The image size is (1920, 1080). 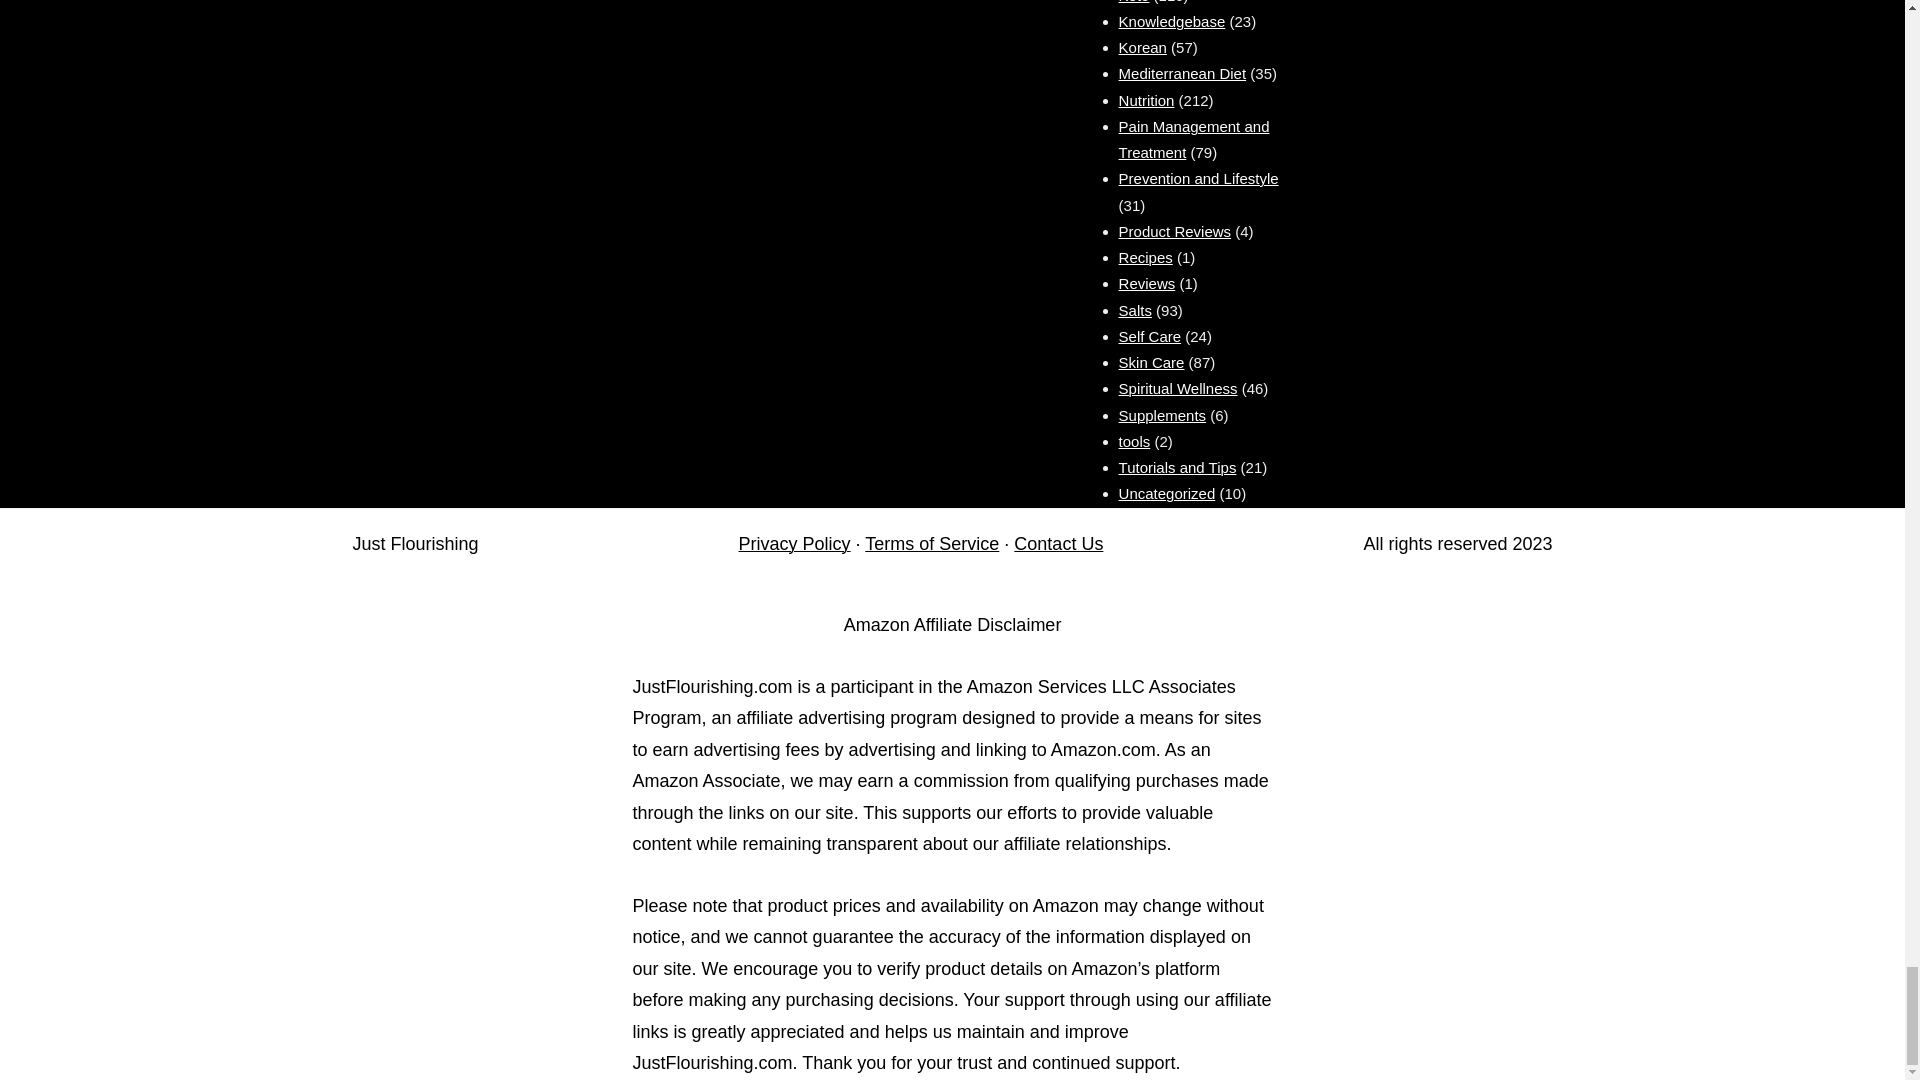 What do you see at coordinates (1194, 138) in the screenshot?
I see `Pain Management and Treatment` at bounding box center [1194, 138].